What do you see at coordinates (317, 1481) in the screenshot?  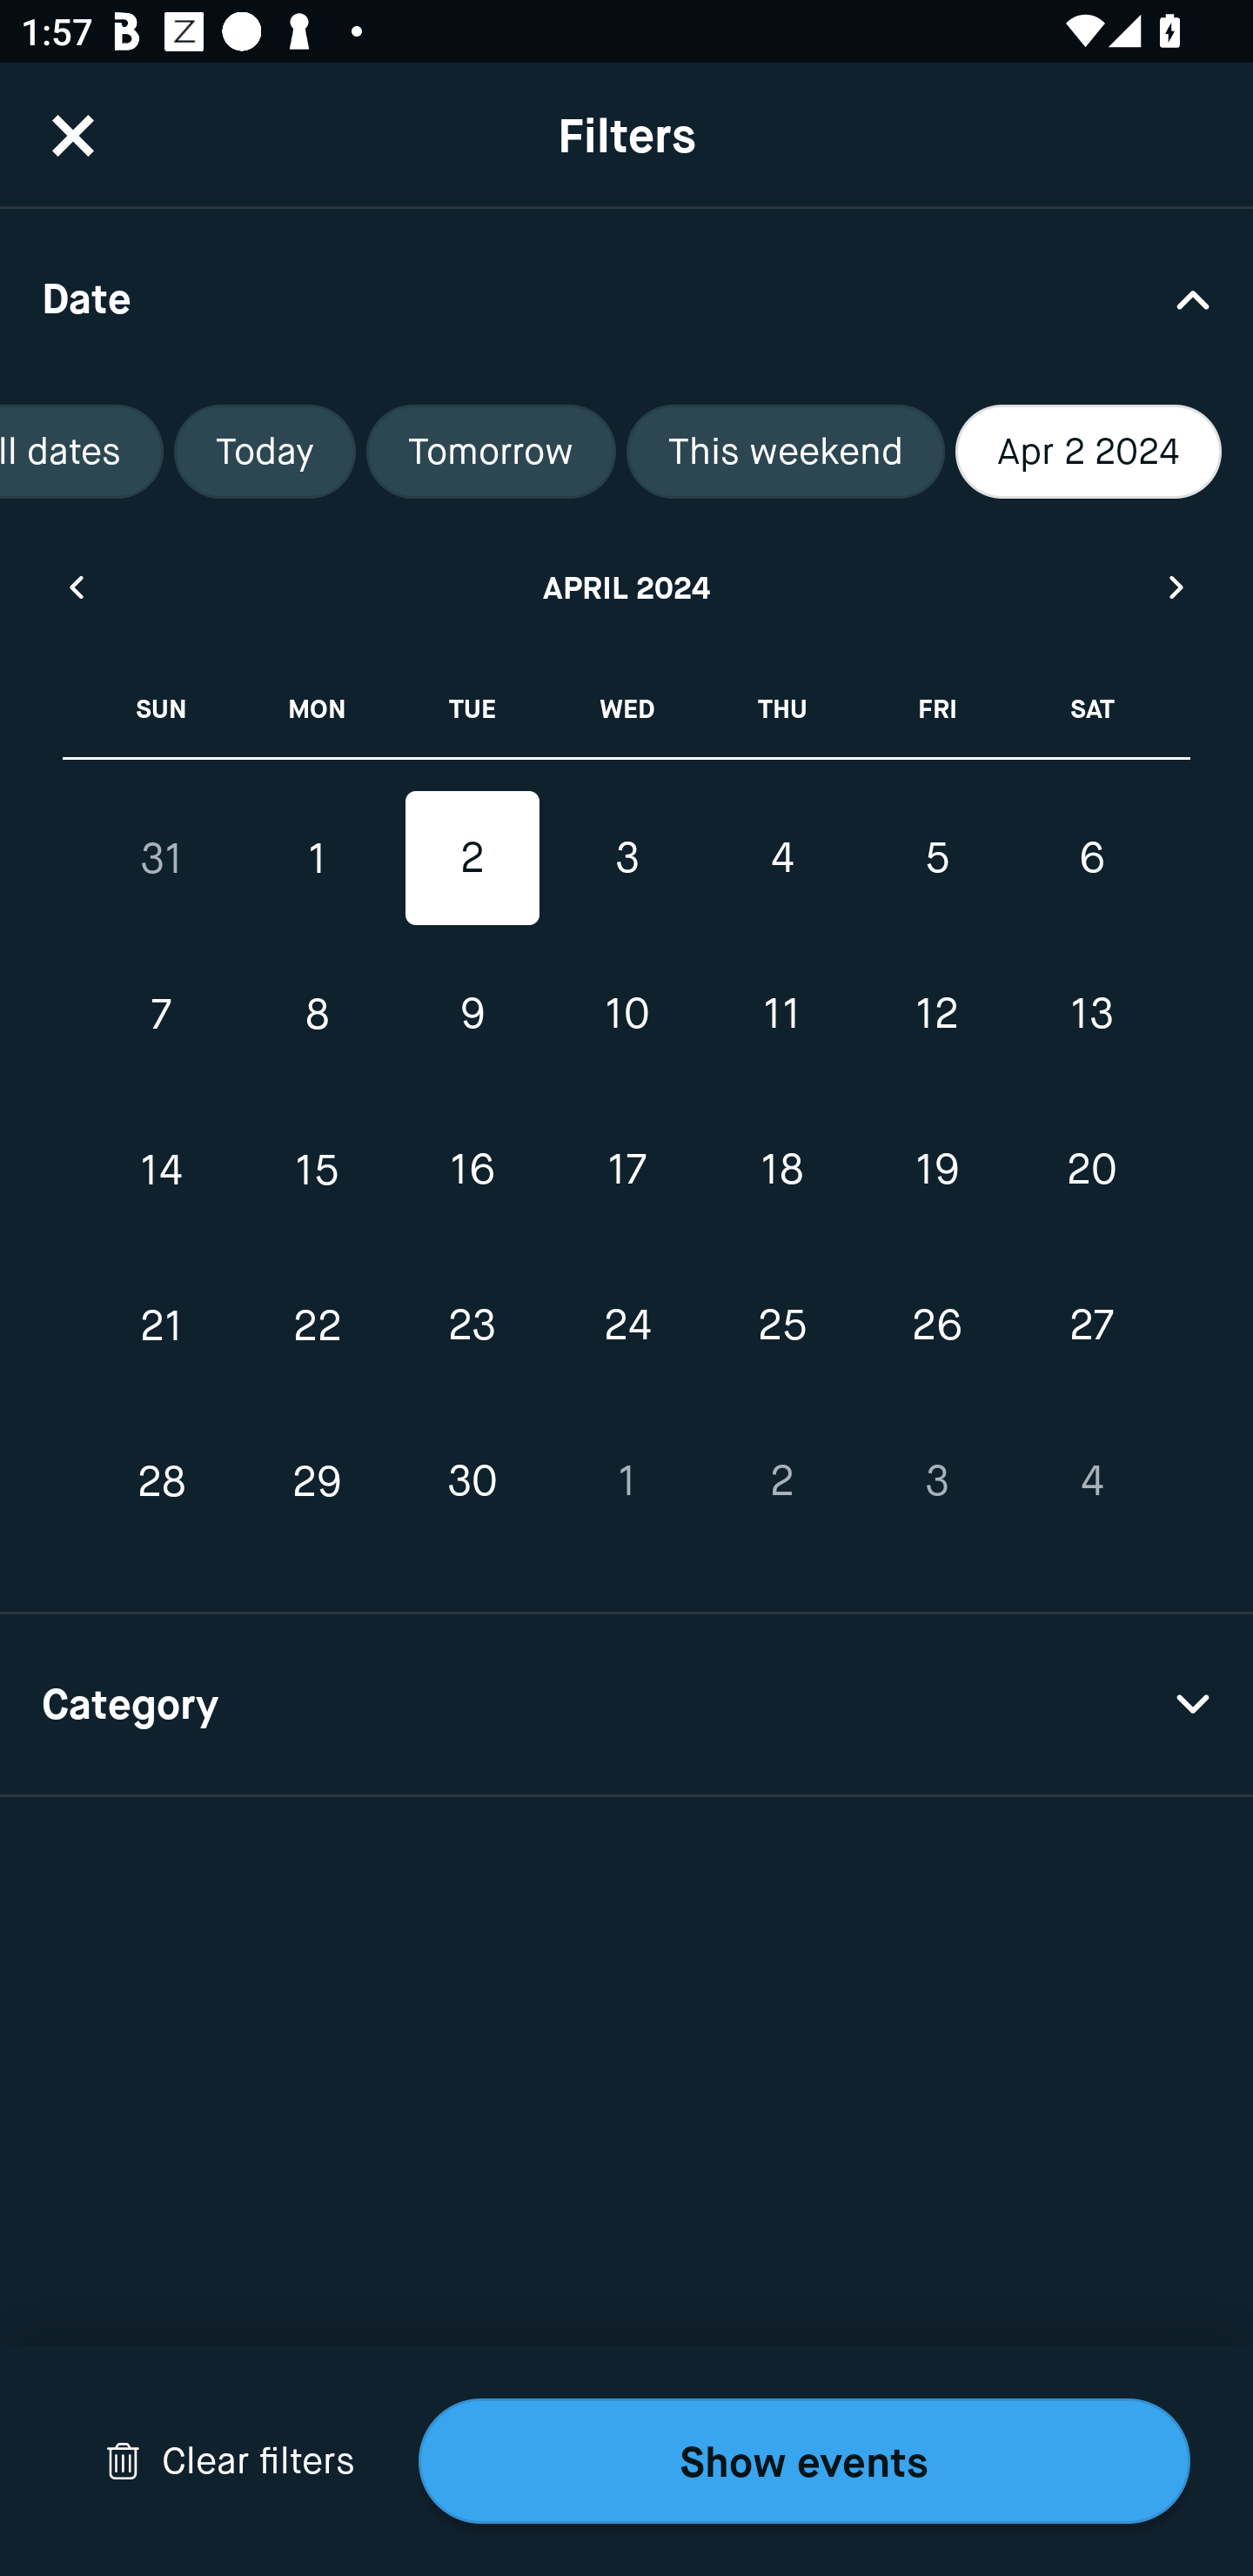 I see `29` at bounding box center [317, 1481].